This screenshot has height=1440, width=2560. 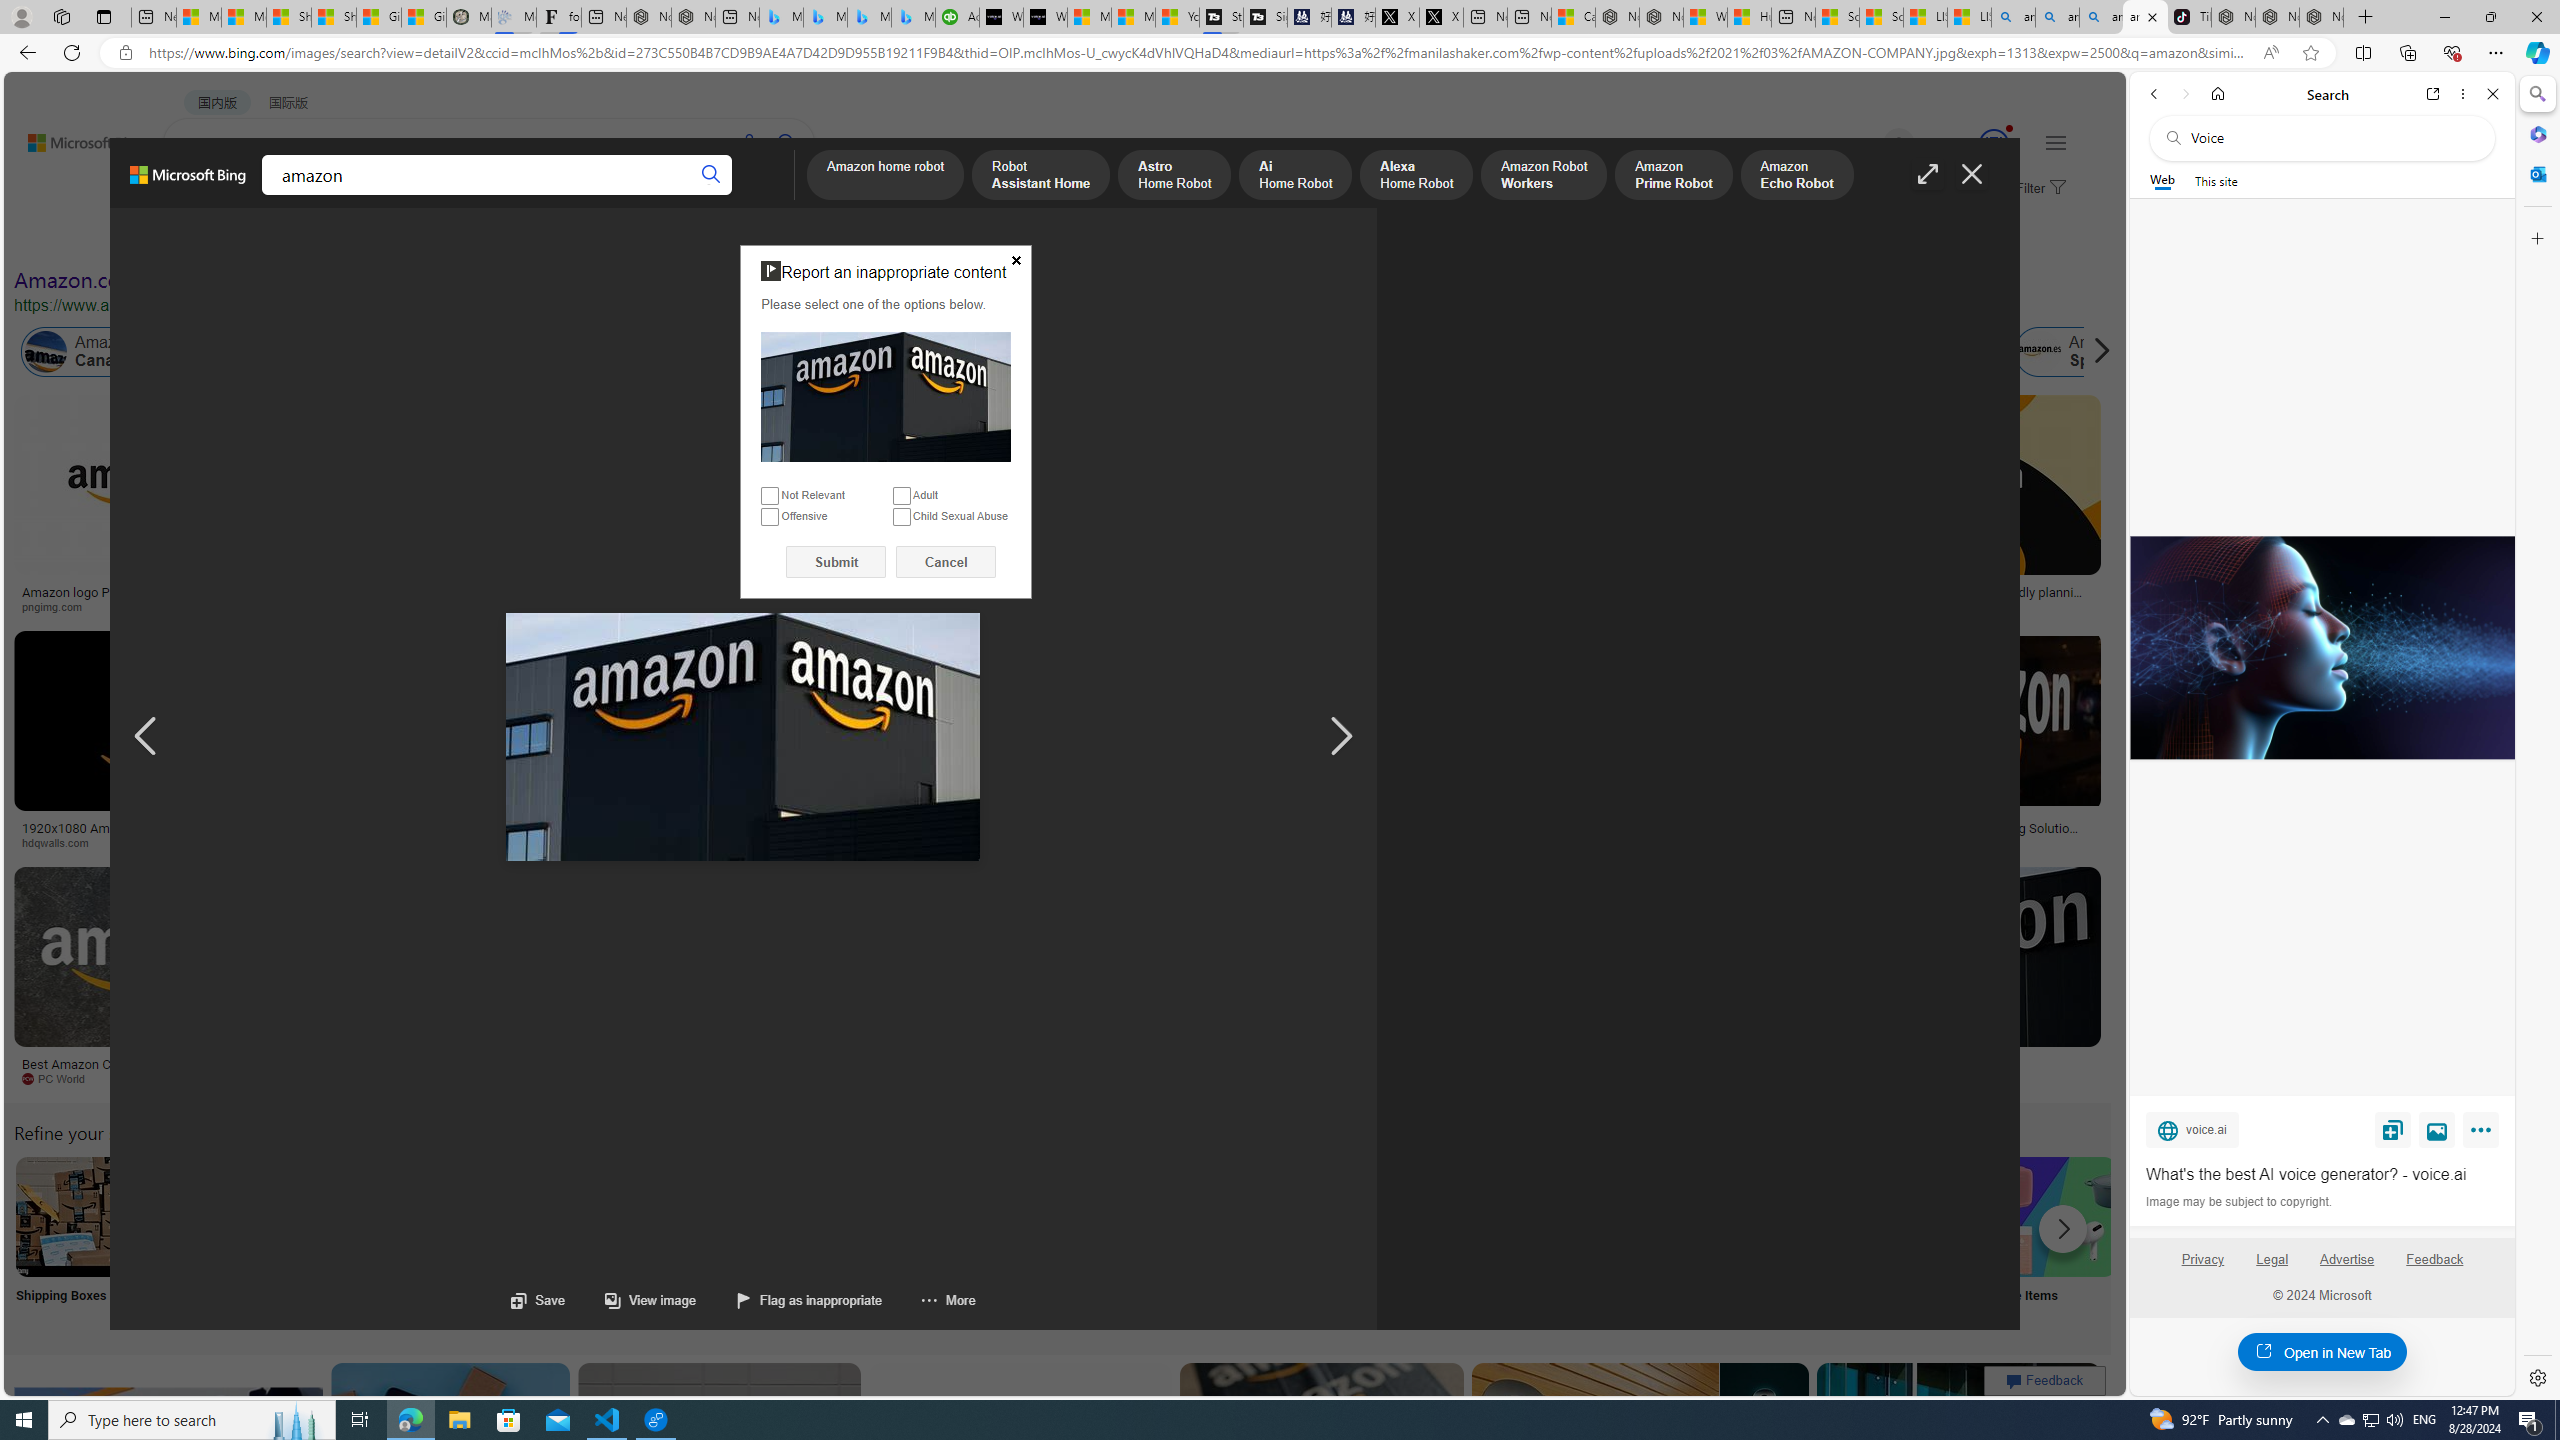 I want to click on Amazon Shipping Boxes Shipping Boxes, so click(x=75, y=1242).